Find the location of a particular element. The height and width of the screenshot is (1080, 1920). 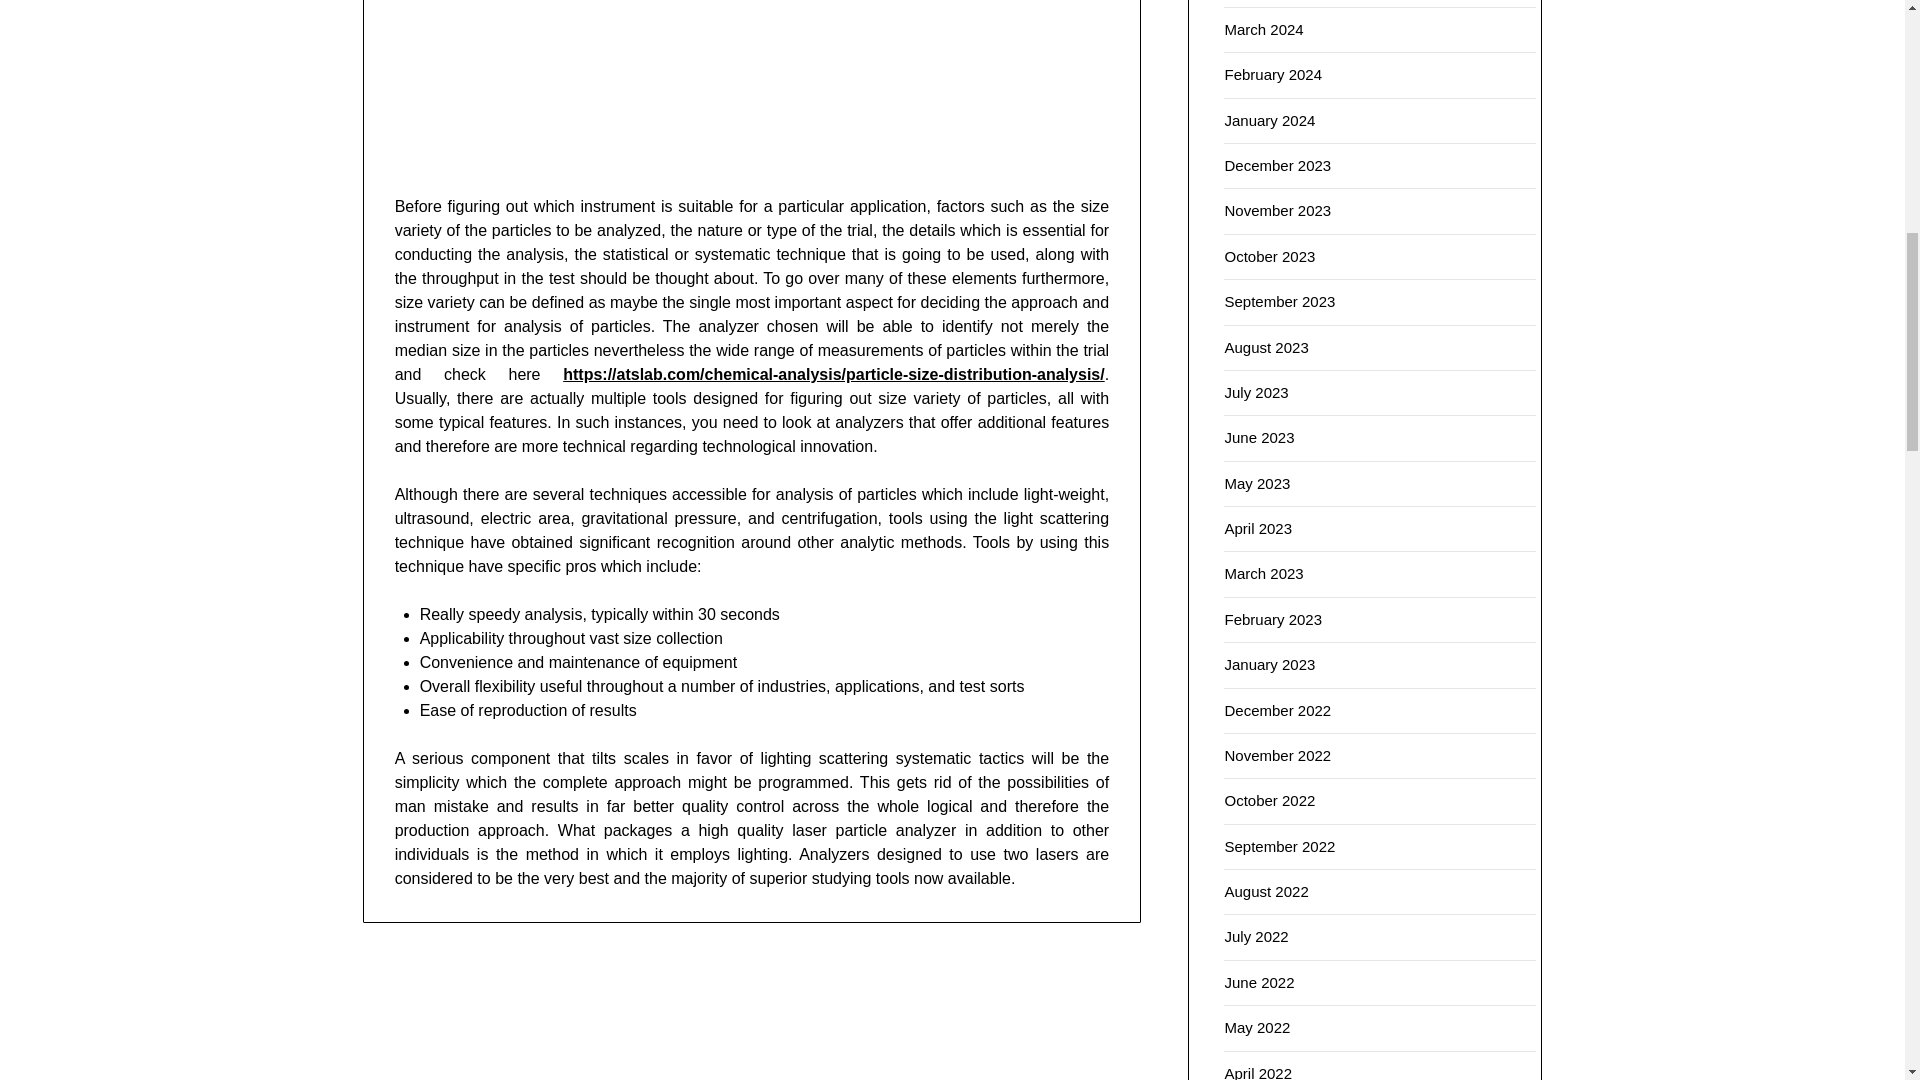

May 2023 is located at coordinates (1257, 484).